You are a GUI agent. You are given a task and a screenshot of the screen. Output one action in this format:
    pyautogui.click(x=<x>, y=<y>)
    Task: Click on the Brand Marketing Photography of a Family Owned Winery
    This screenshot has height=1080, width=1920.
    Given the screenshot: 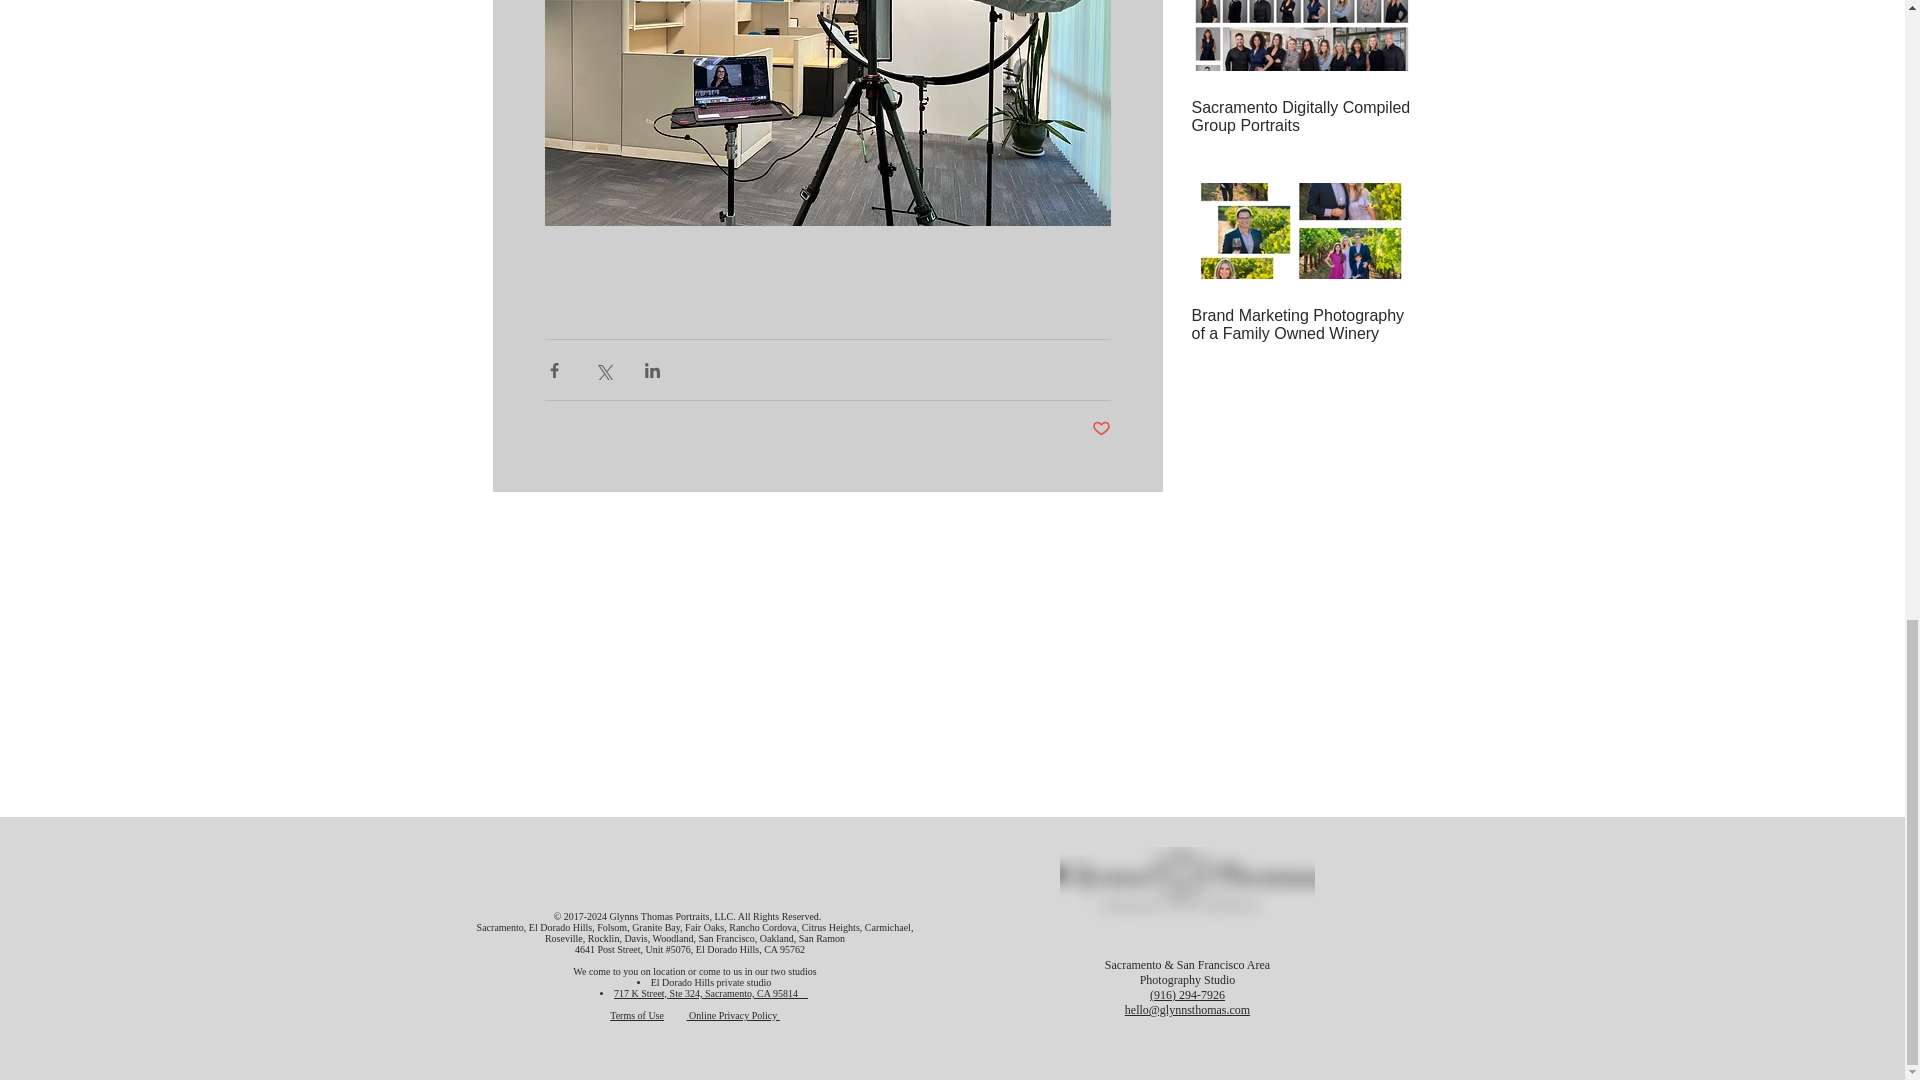 What is the action you would take?
    pyautogui.click(x=1302, y=324)
    